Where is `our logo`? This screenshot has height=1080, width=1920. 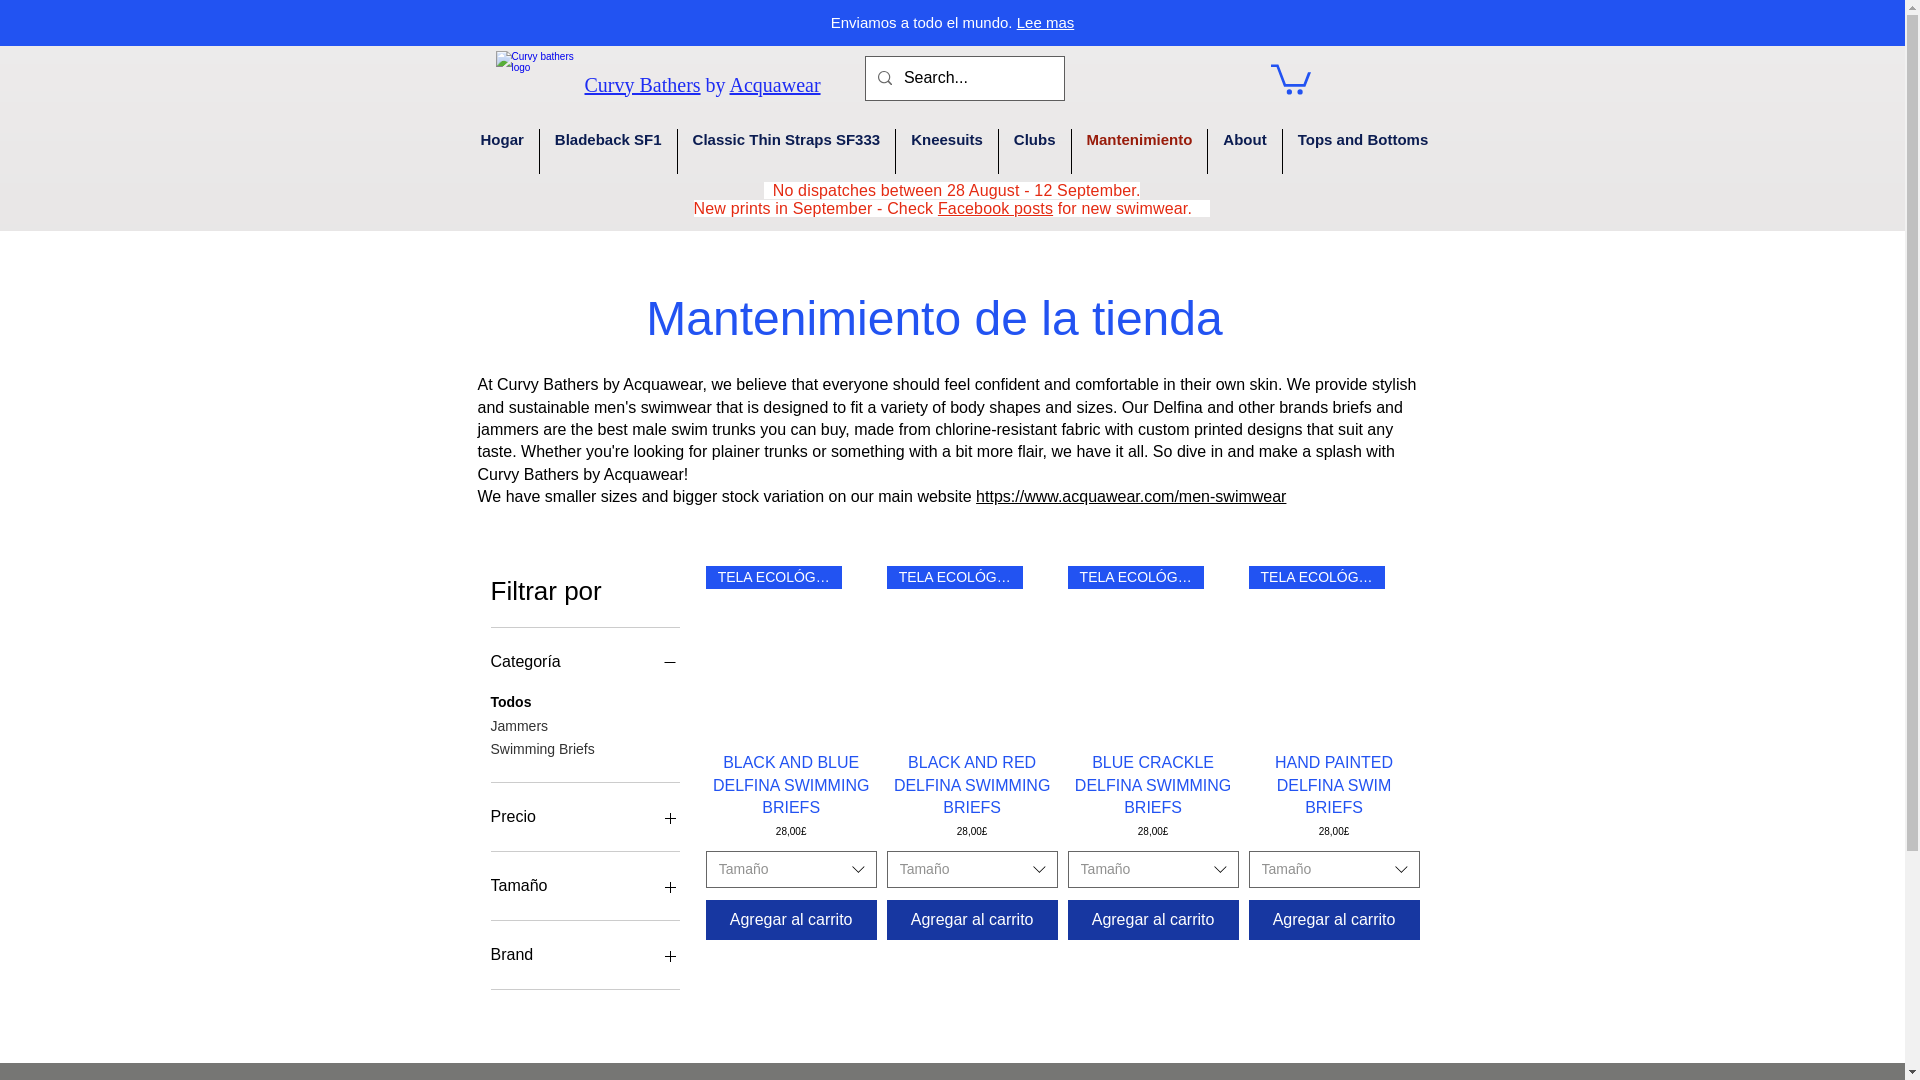
our logo is located at coordinates (536, 82).